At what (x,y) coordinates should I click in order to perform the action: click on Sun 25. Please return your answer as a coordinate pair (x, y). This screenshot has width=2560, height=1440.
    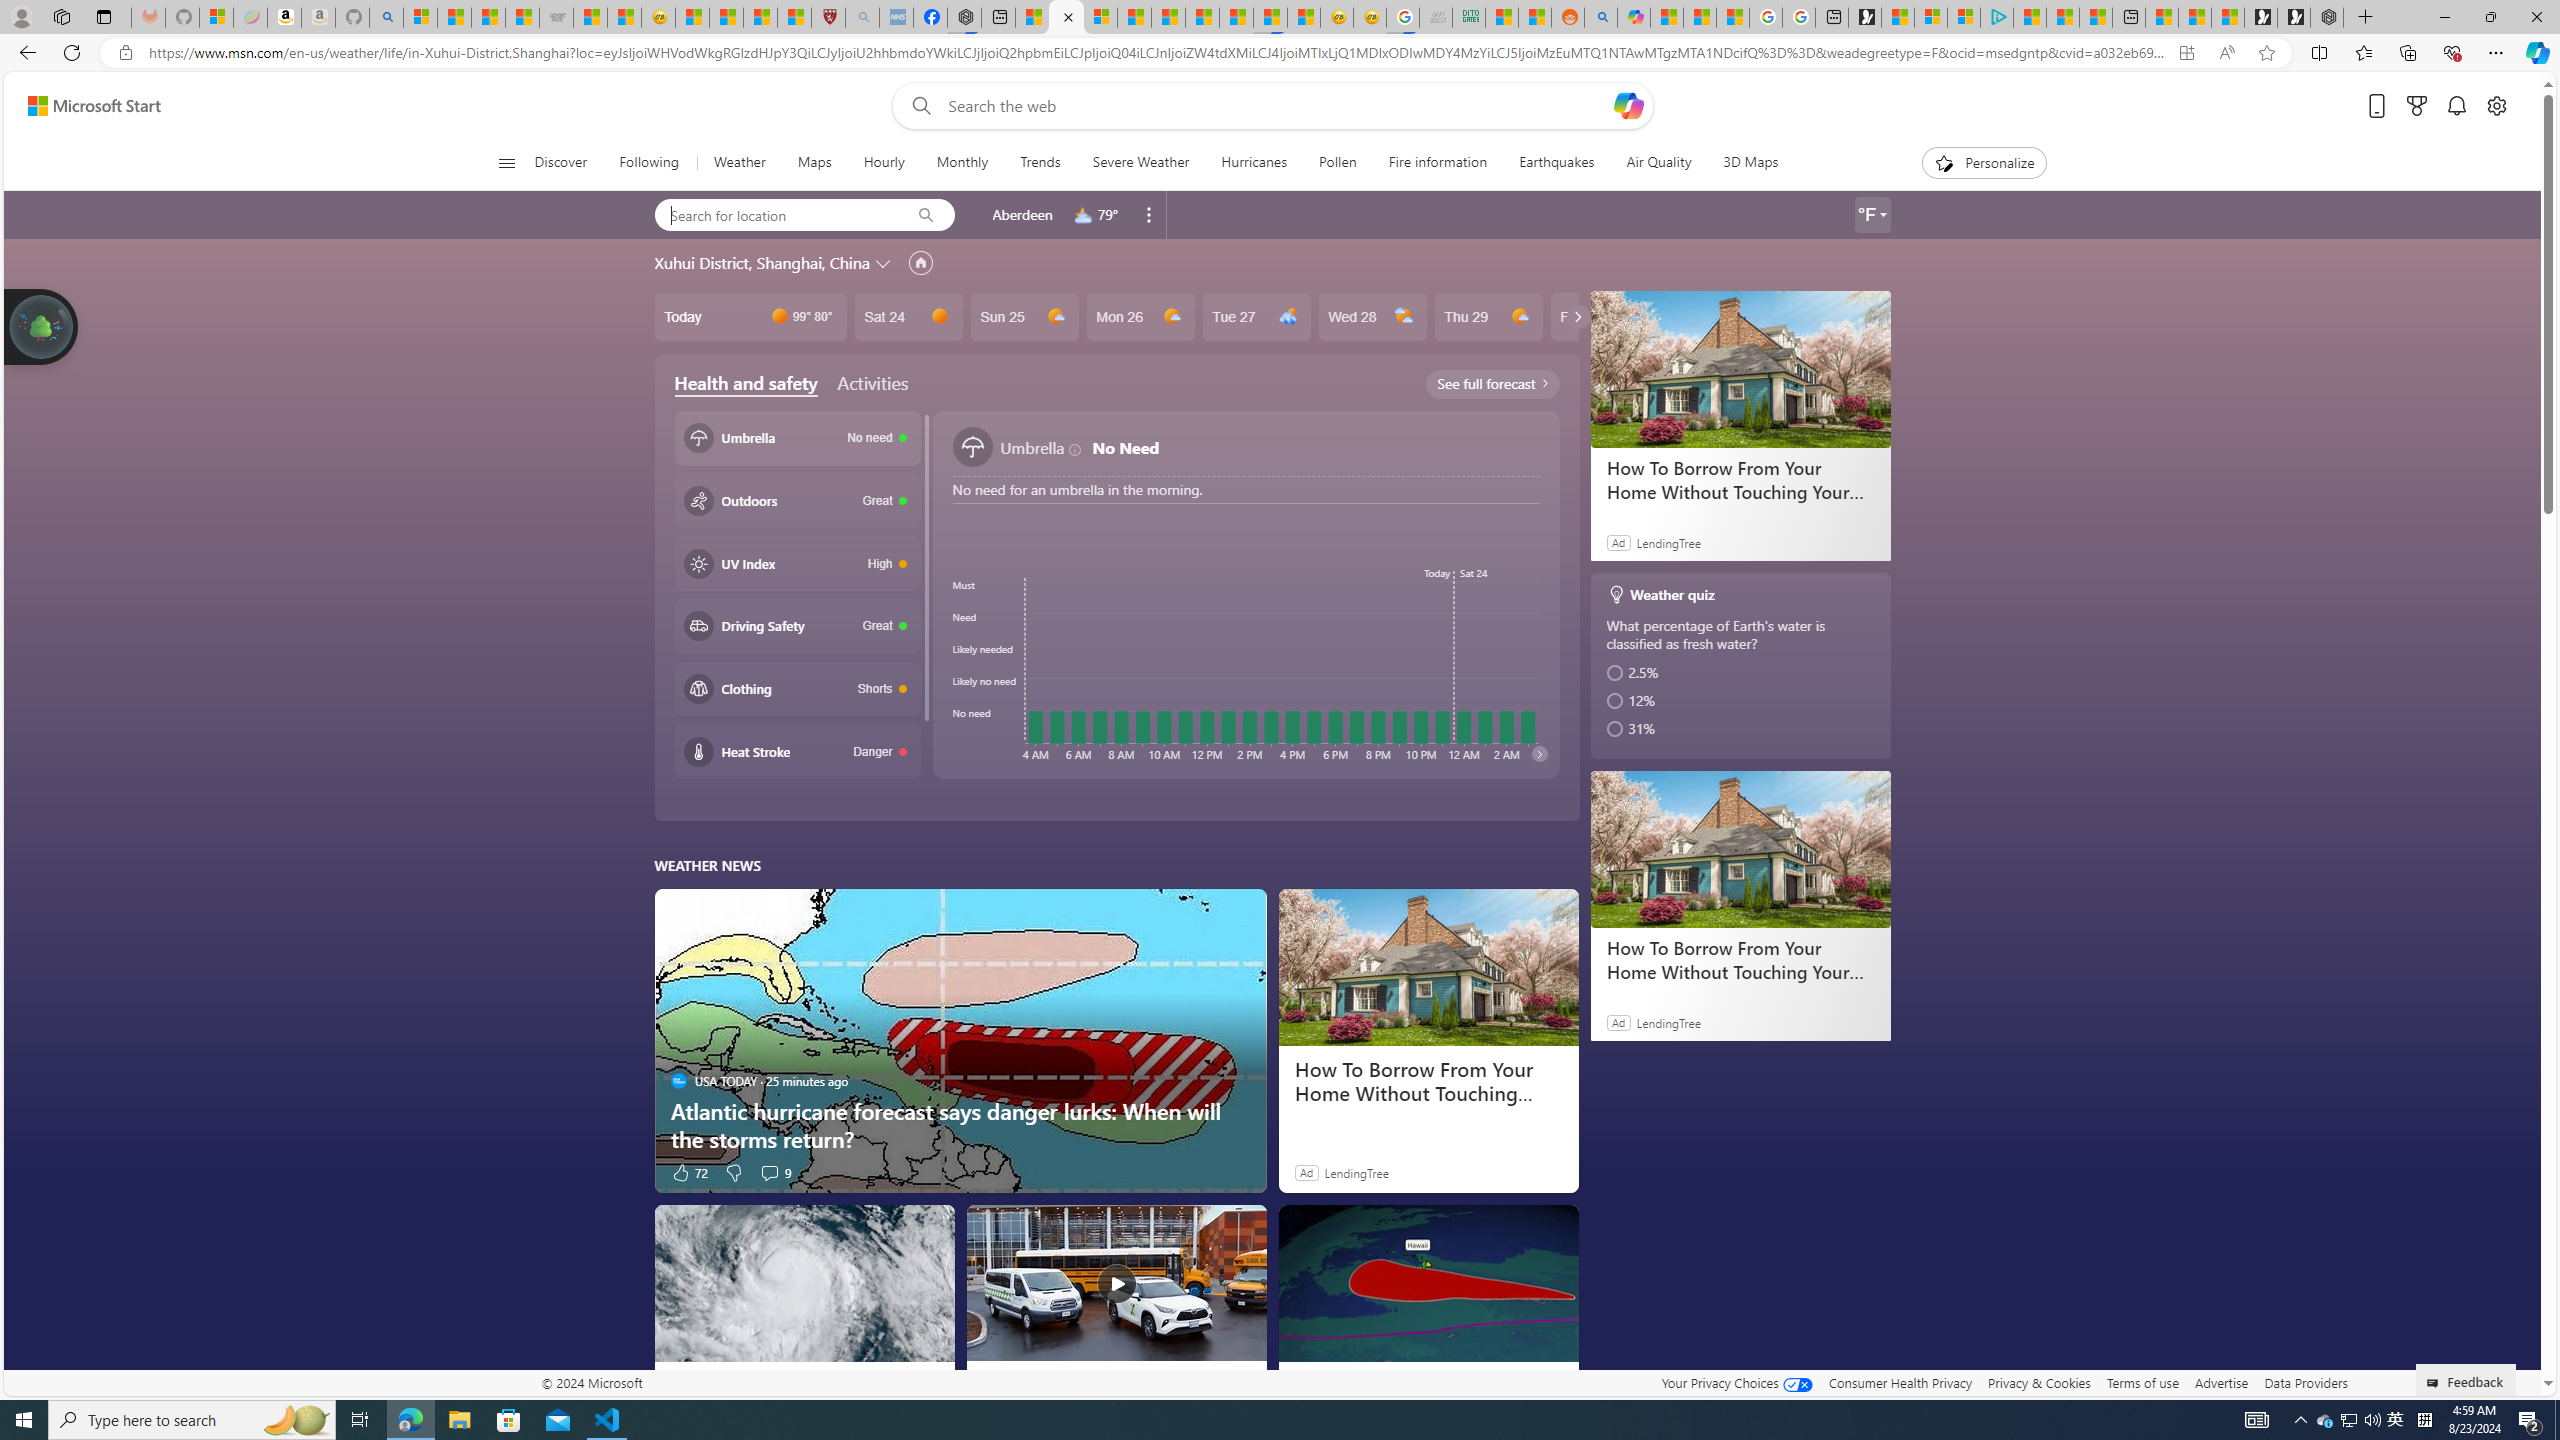
    Looking at the image, I should click on (1024, 316).